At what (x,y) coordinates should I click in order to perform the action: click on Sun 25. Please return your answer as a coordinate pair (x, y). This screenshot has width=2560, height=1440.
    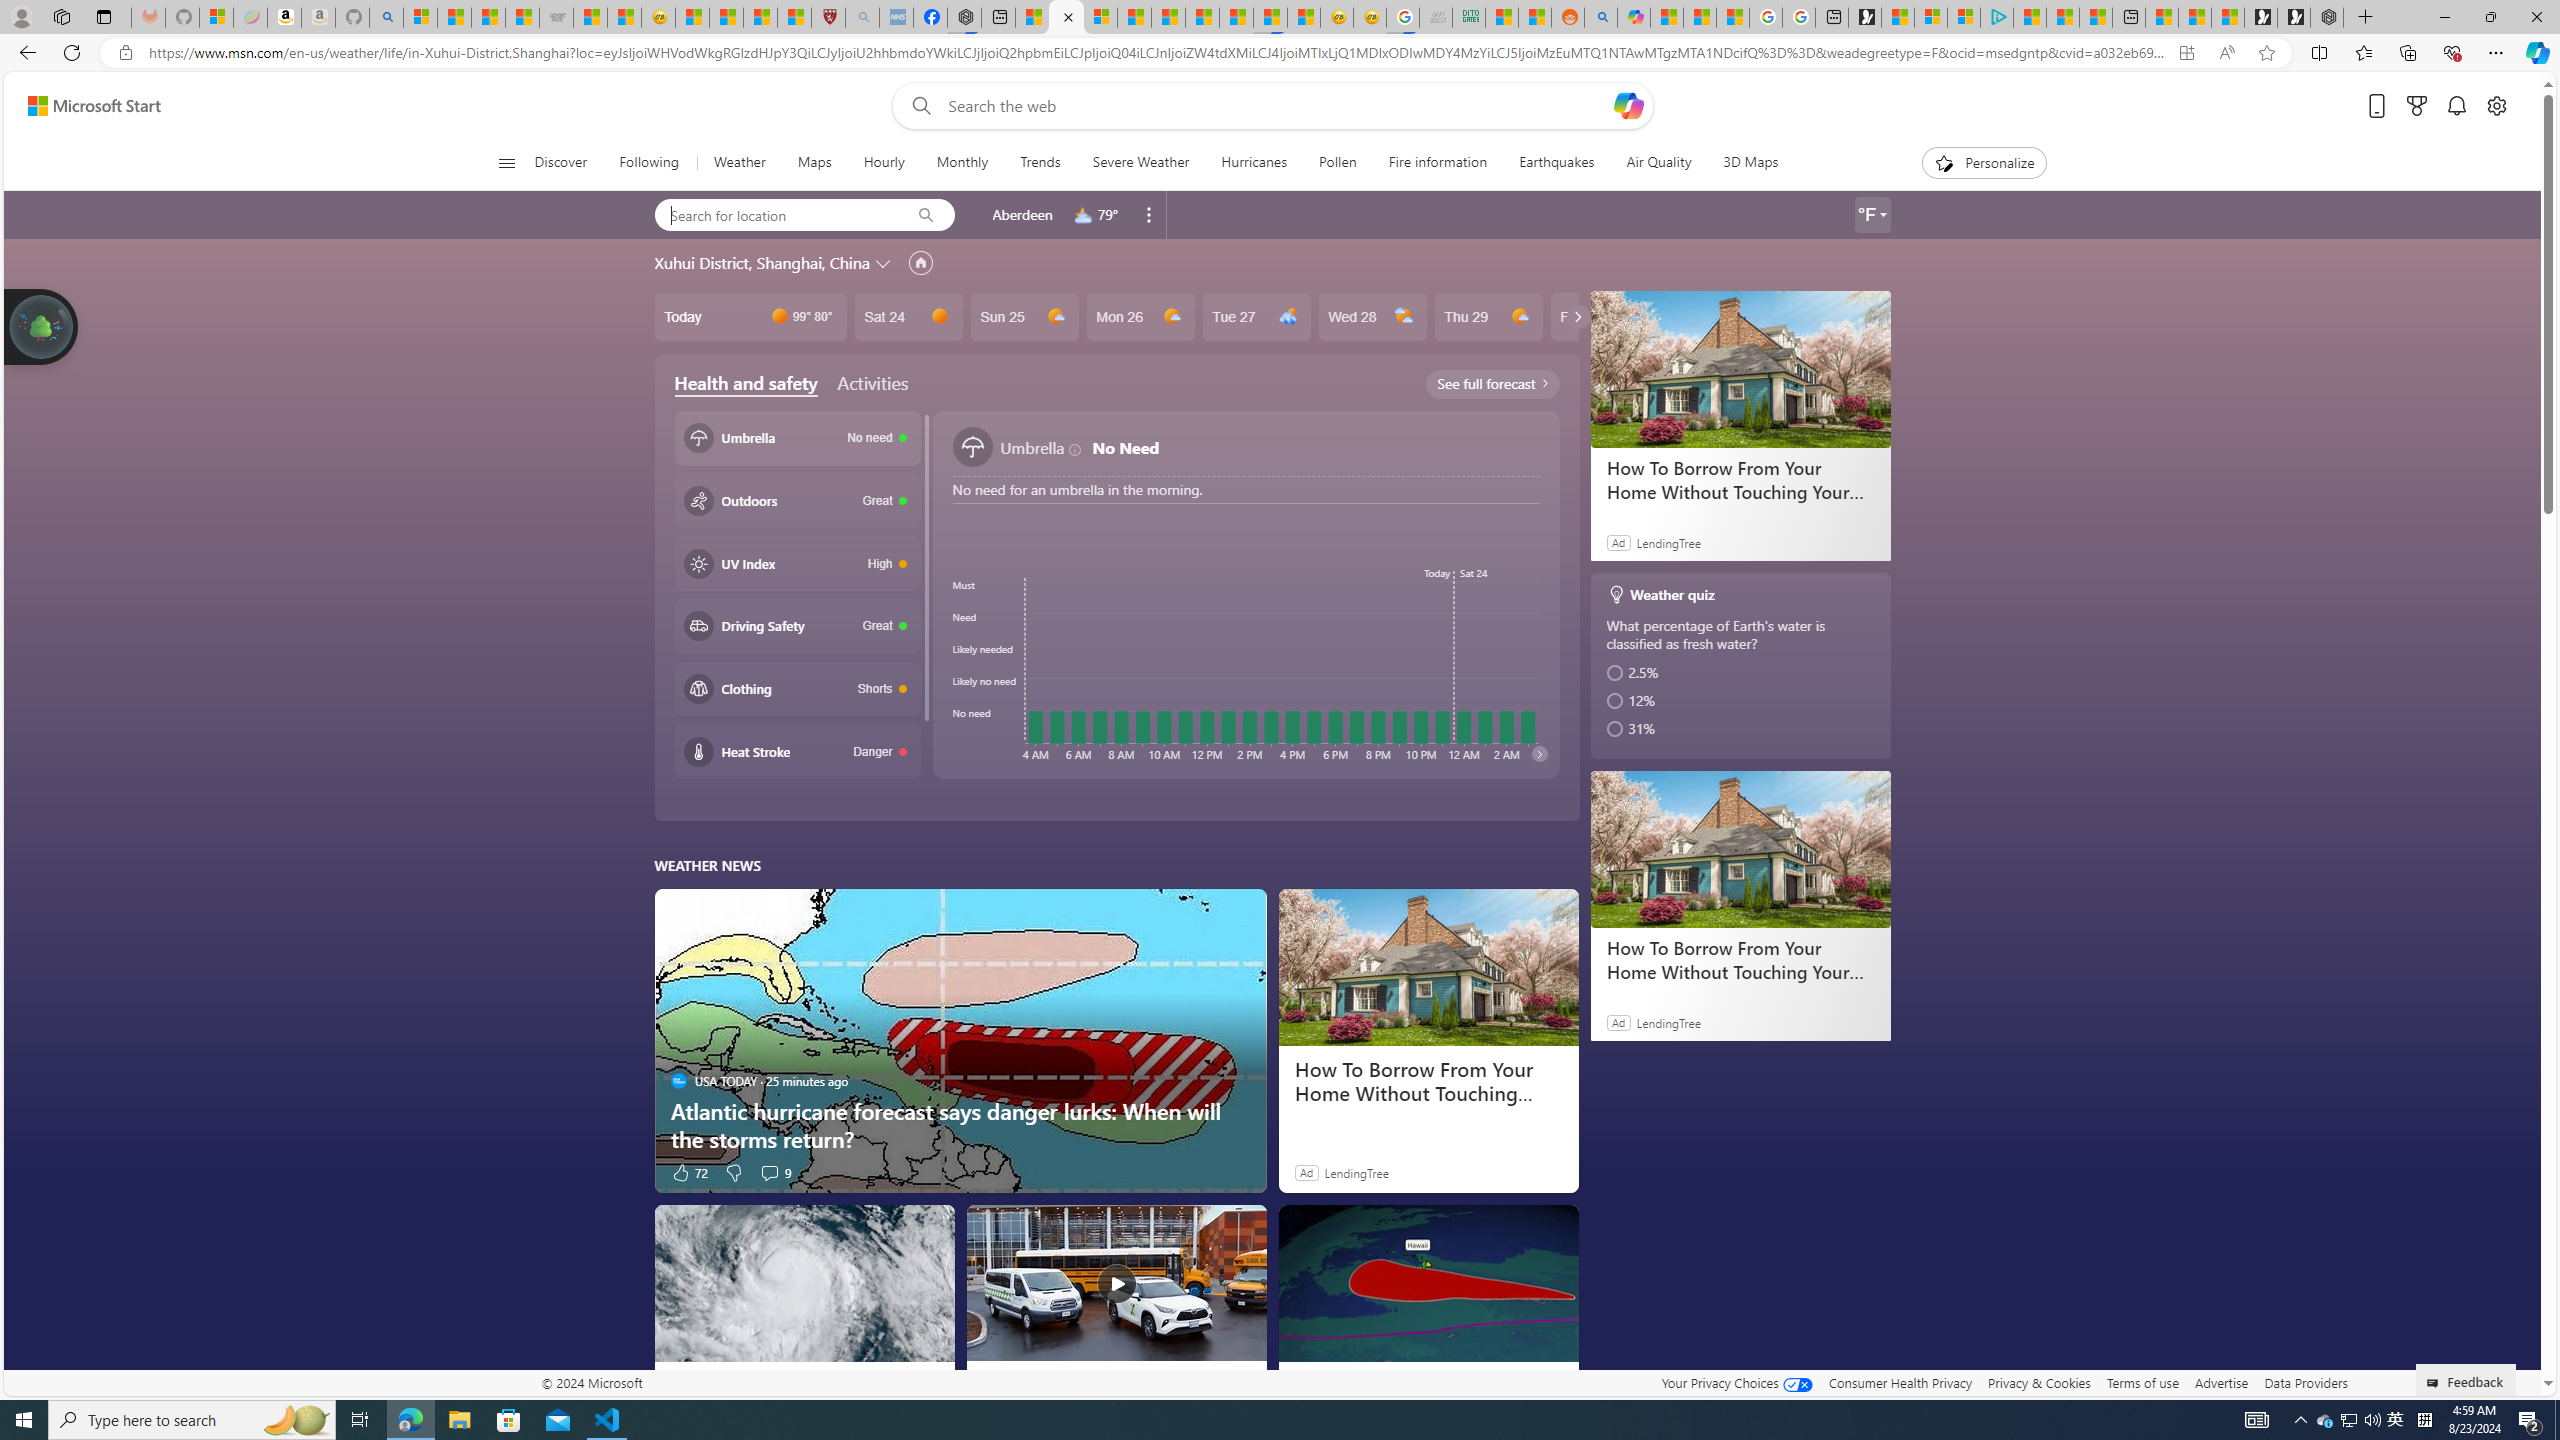
    Looking at the image, I should click on (1024, 316).